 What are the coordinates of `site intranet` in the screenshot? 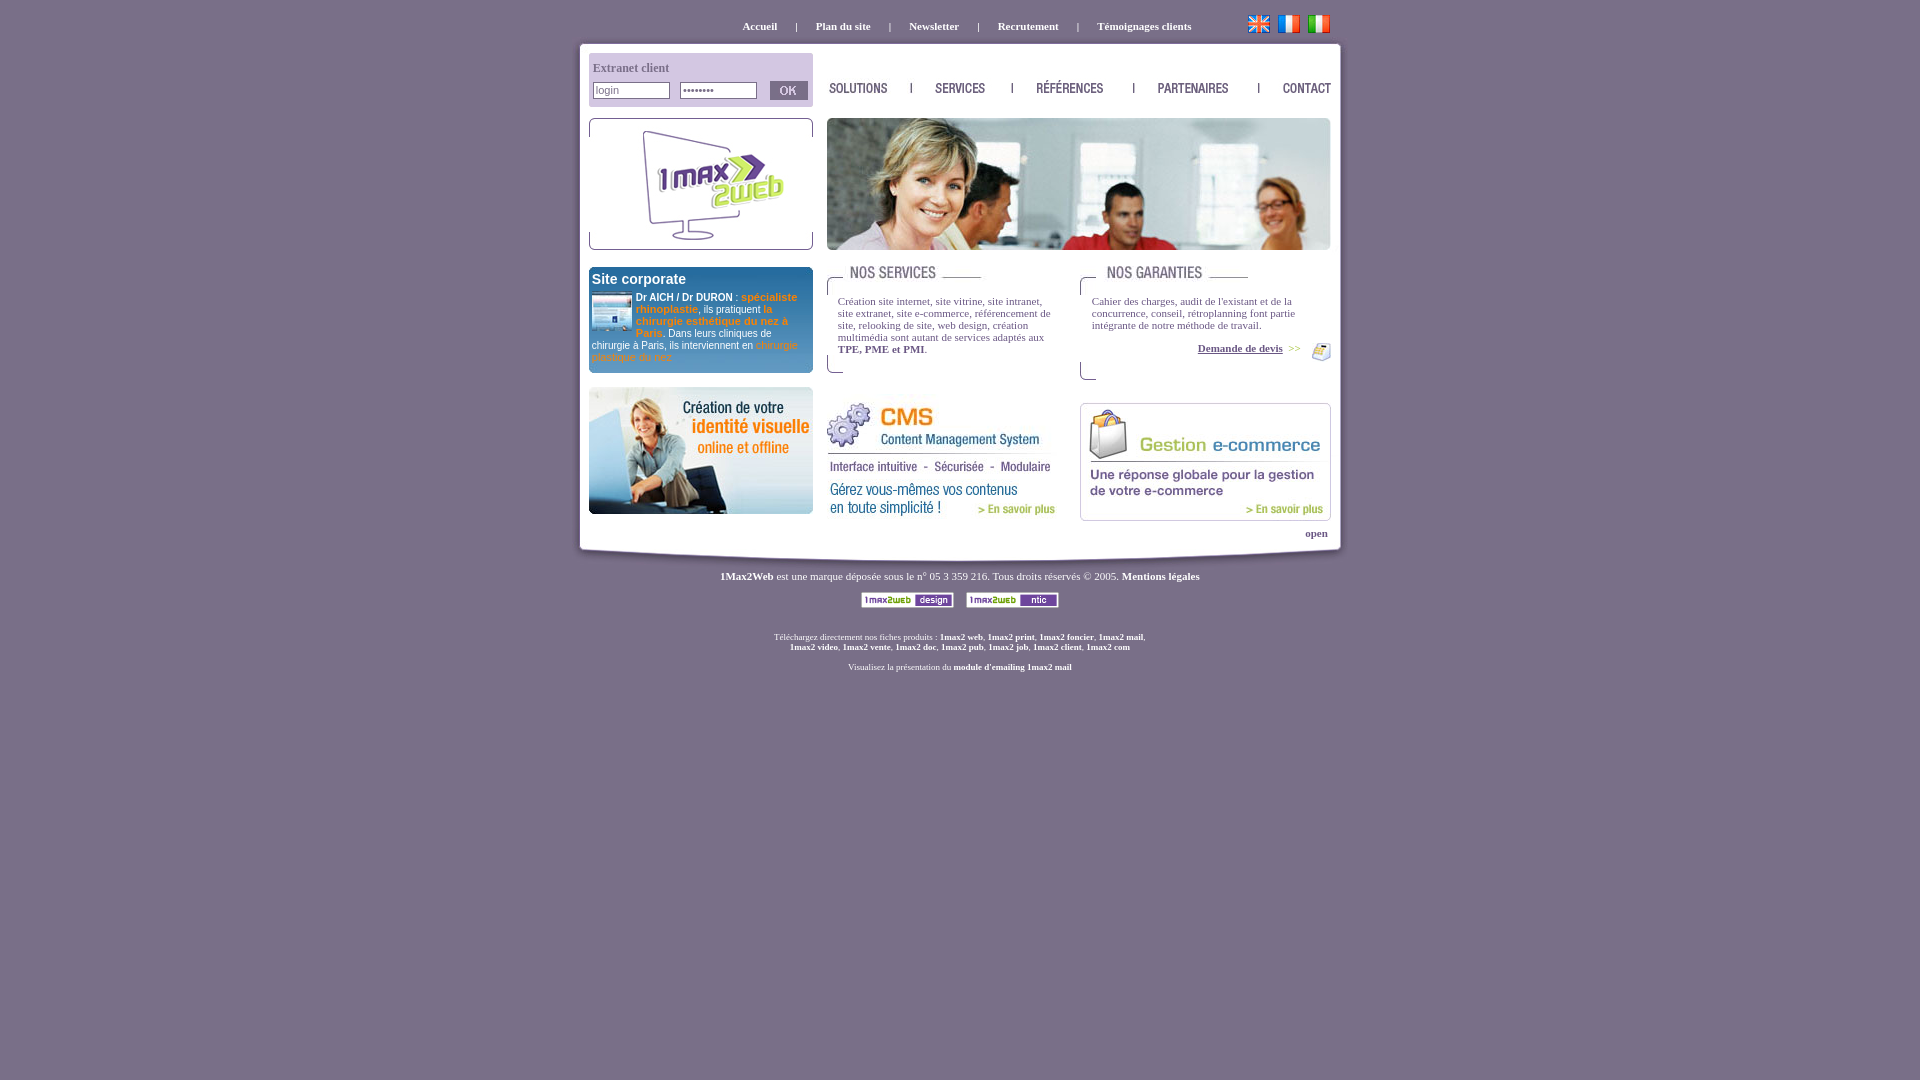 It's located at (1014, 301).